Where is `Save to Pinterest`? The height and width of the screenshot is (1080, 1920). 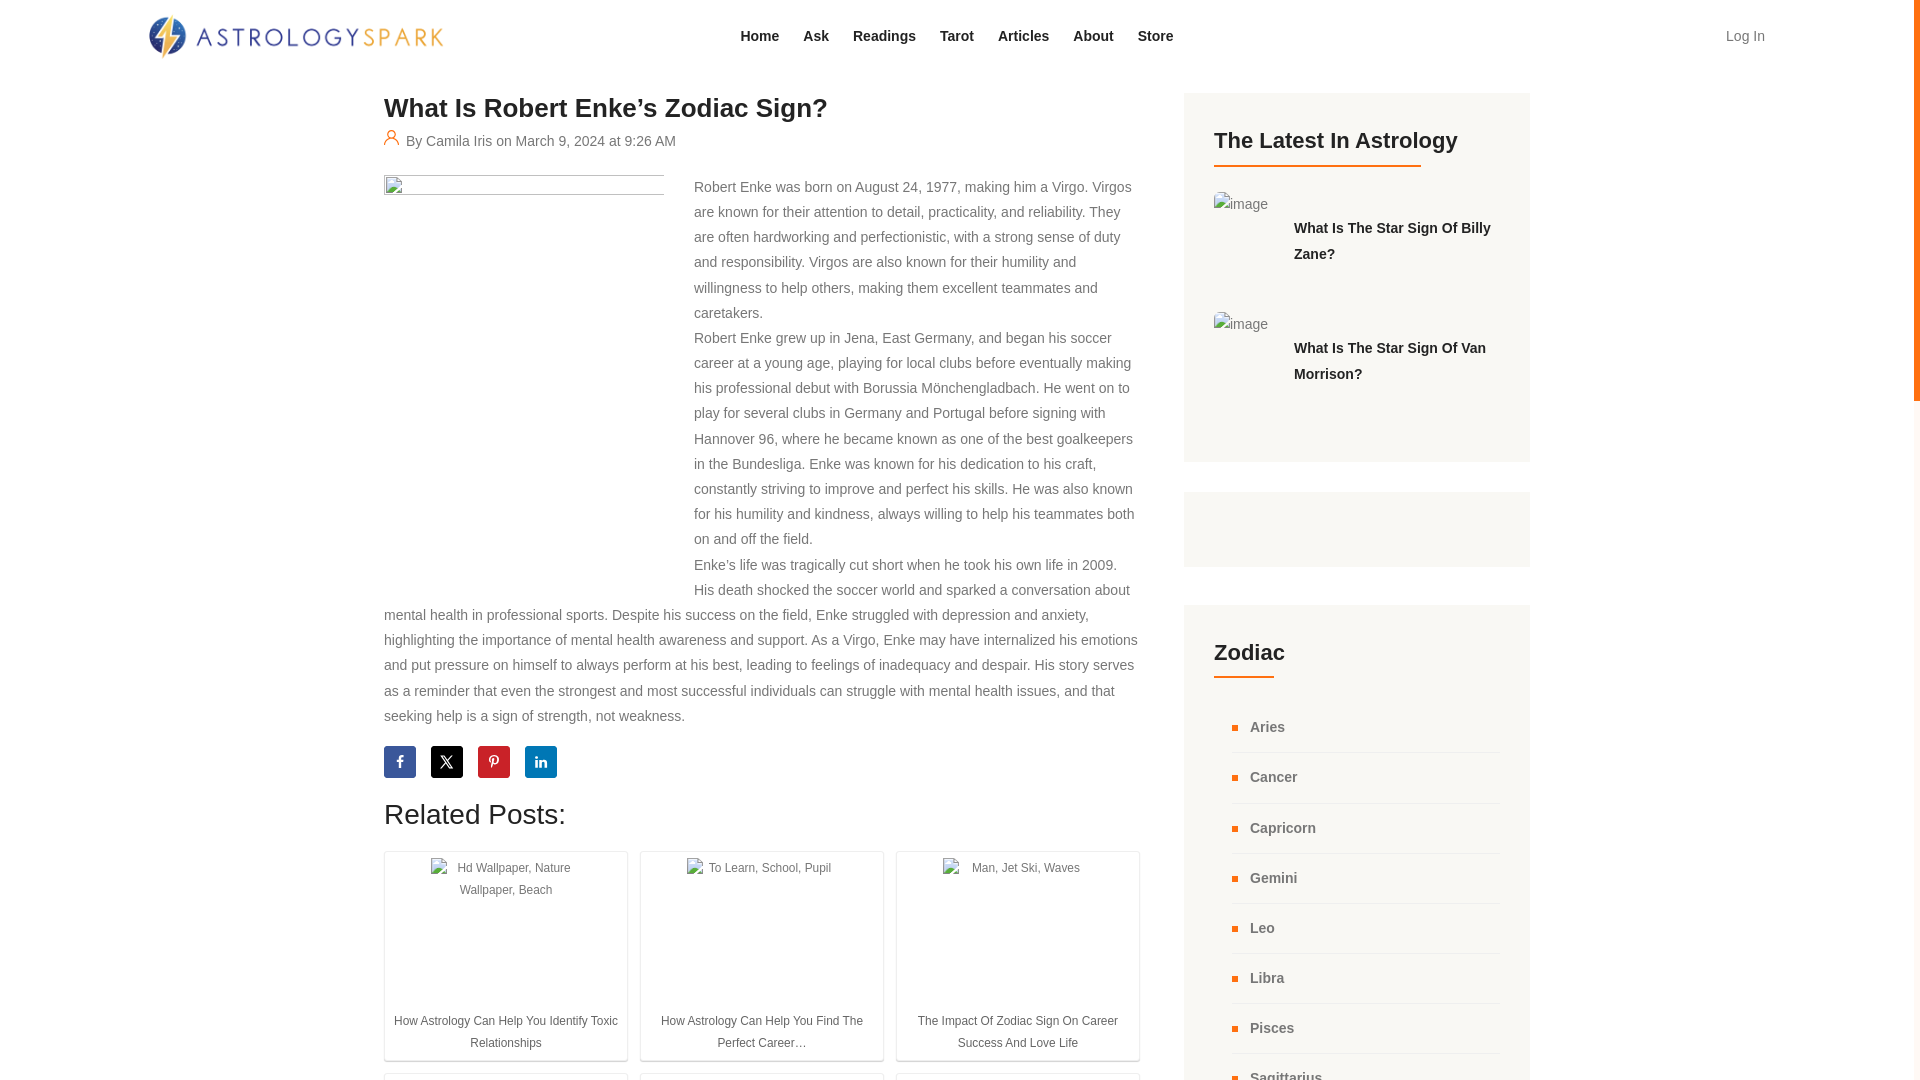
Save to Pinterest is located at coordinates (494, 762).